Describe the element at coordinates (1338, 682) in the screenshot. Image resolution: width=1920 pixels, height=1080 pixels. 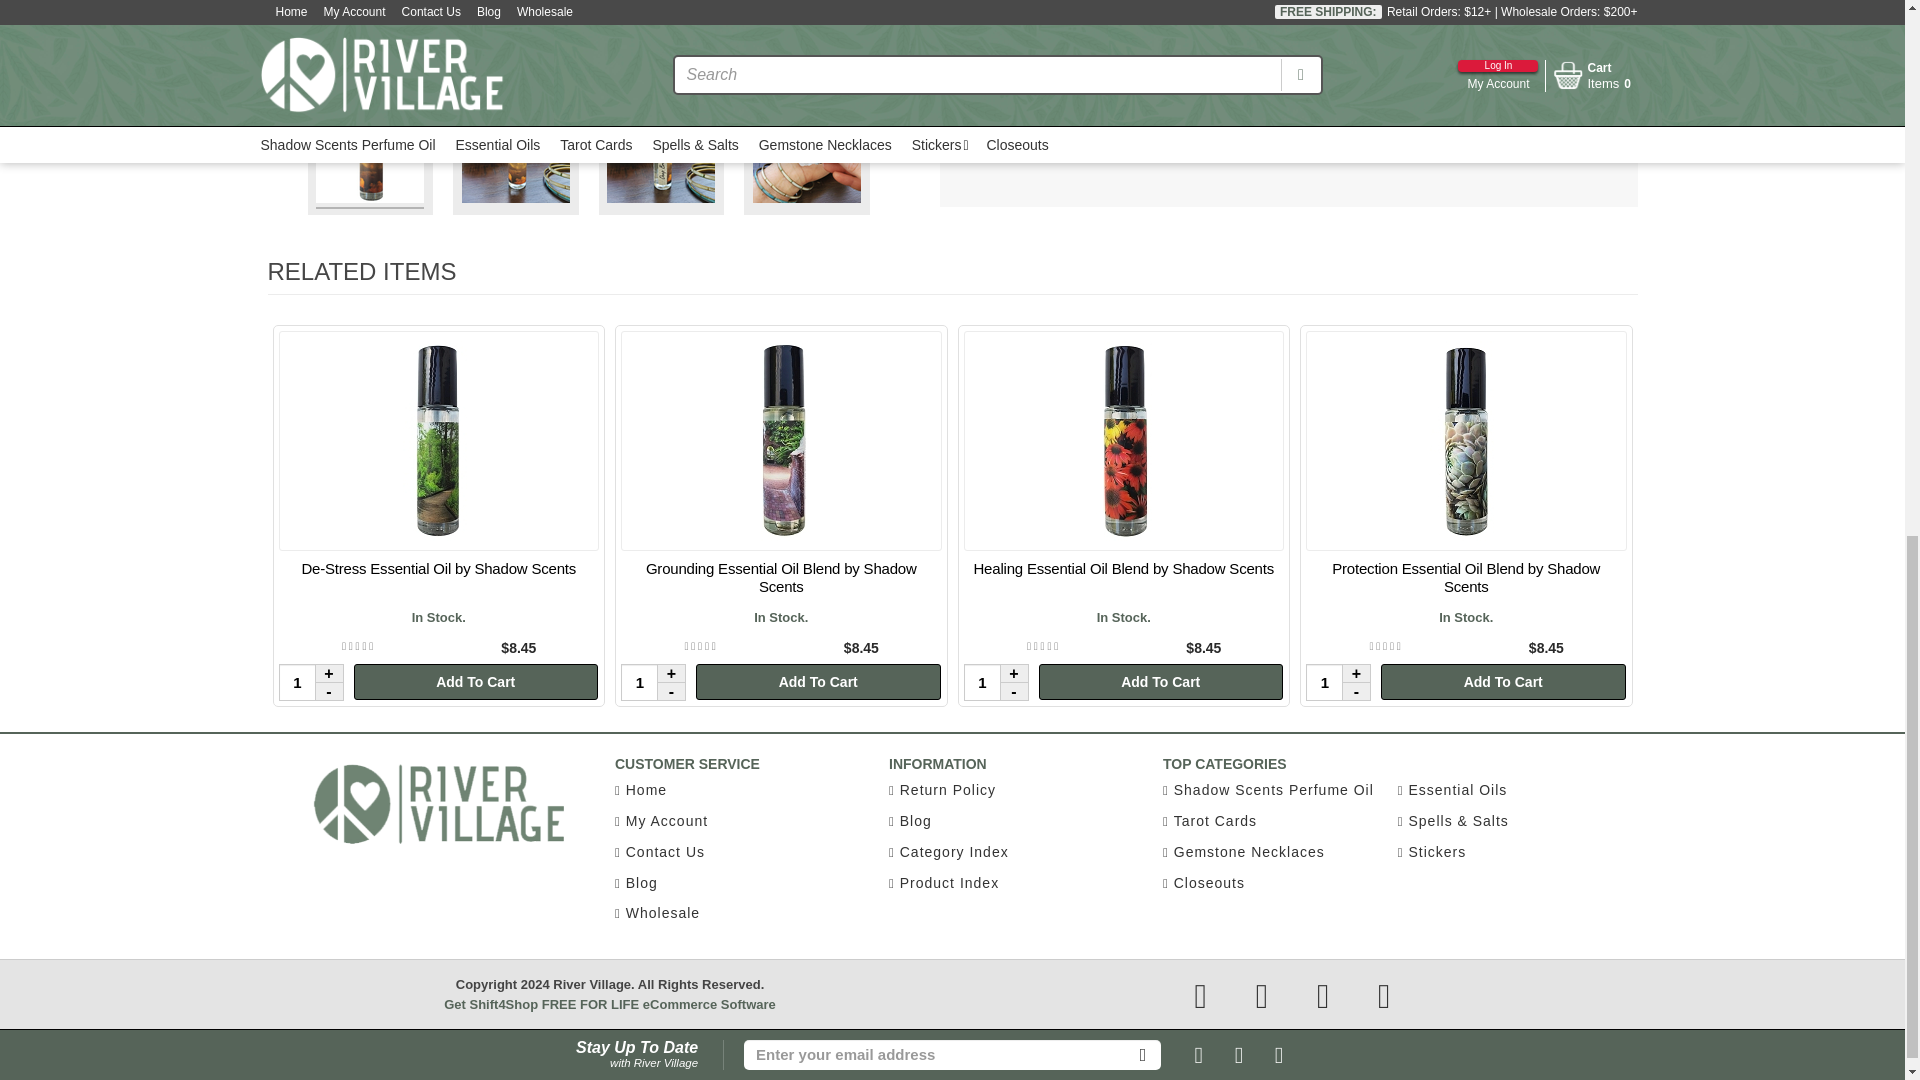
I see `1` at that location.